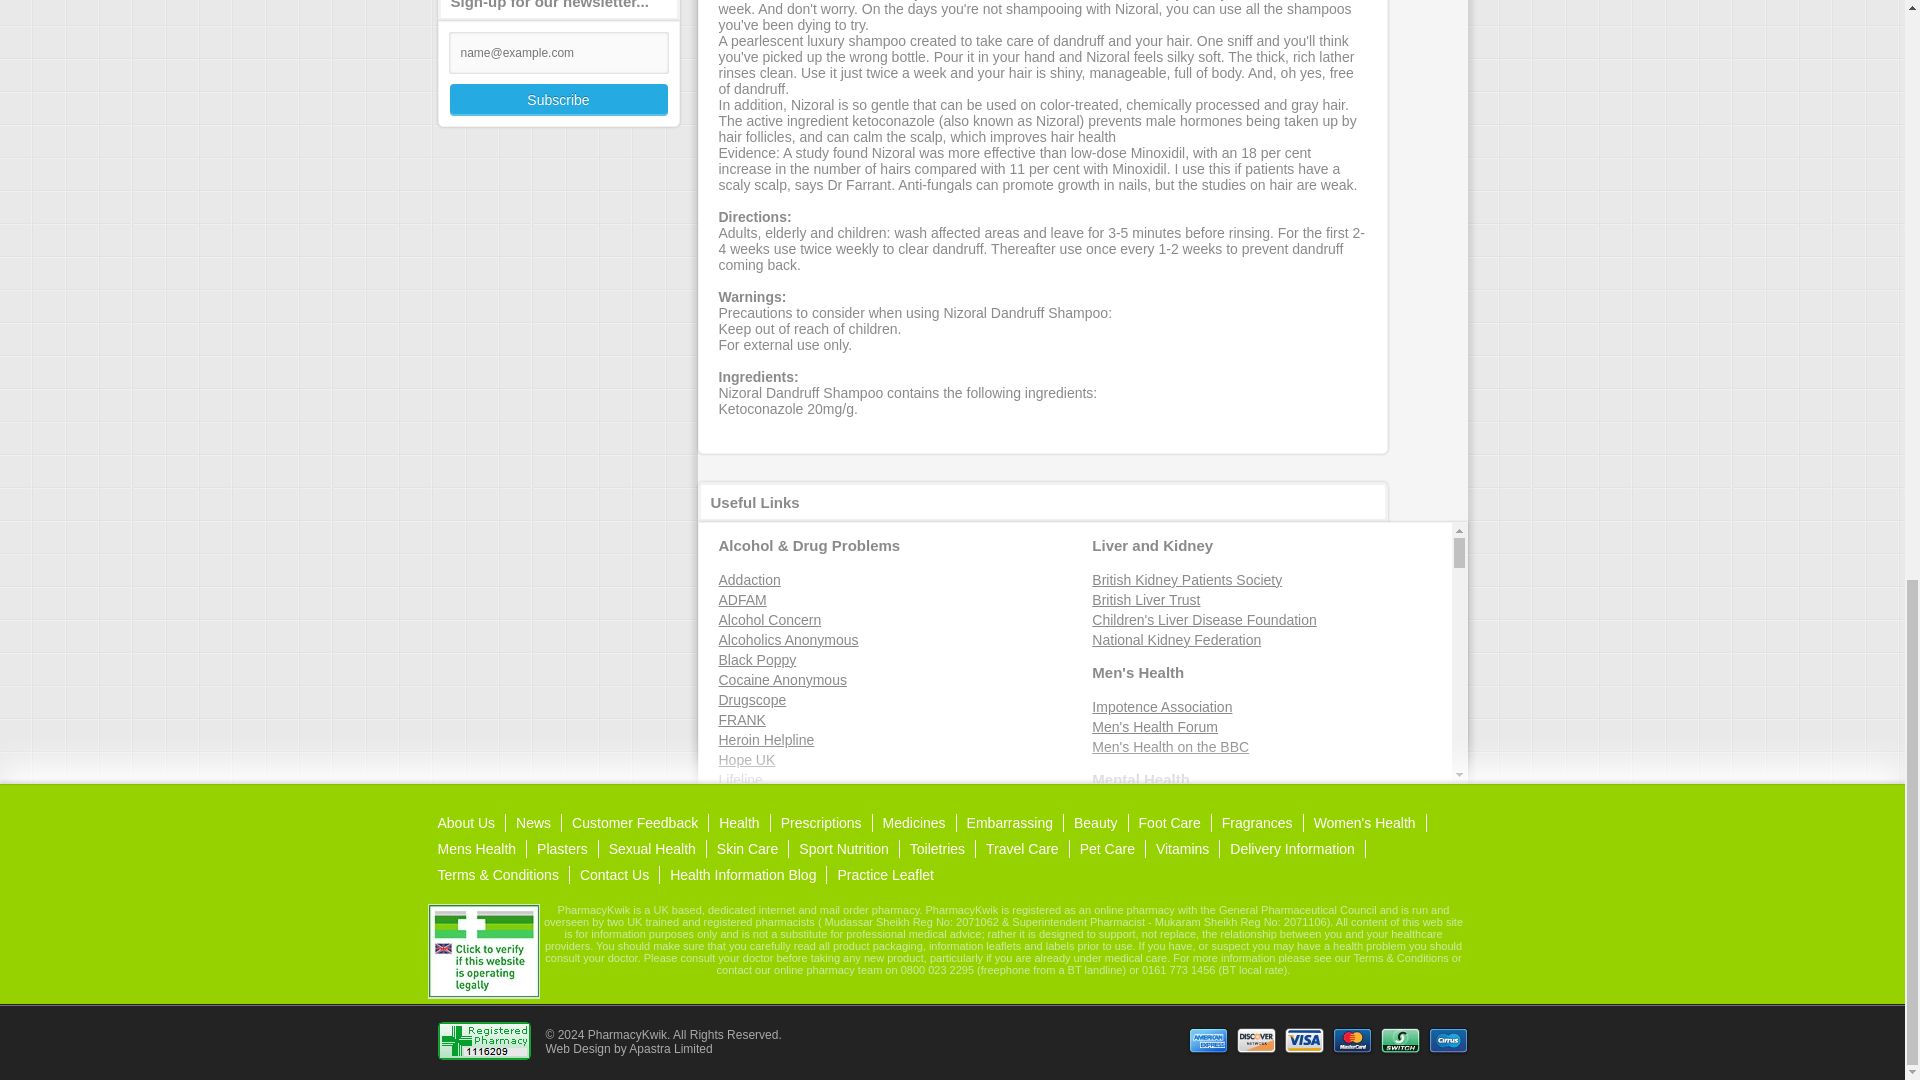 Image resolution: width=1920 pixels, height=1080 pixels. Describe the element at coordinates (483, 1054) in the screenshot. I see `GPhC Registered Pharmacy` at that location.